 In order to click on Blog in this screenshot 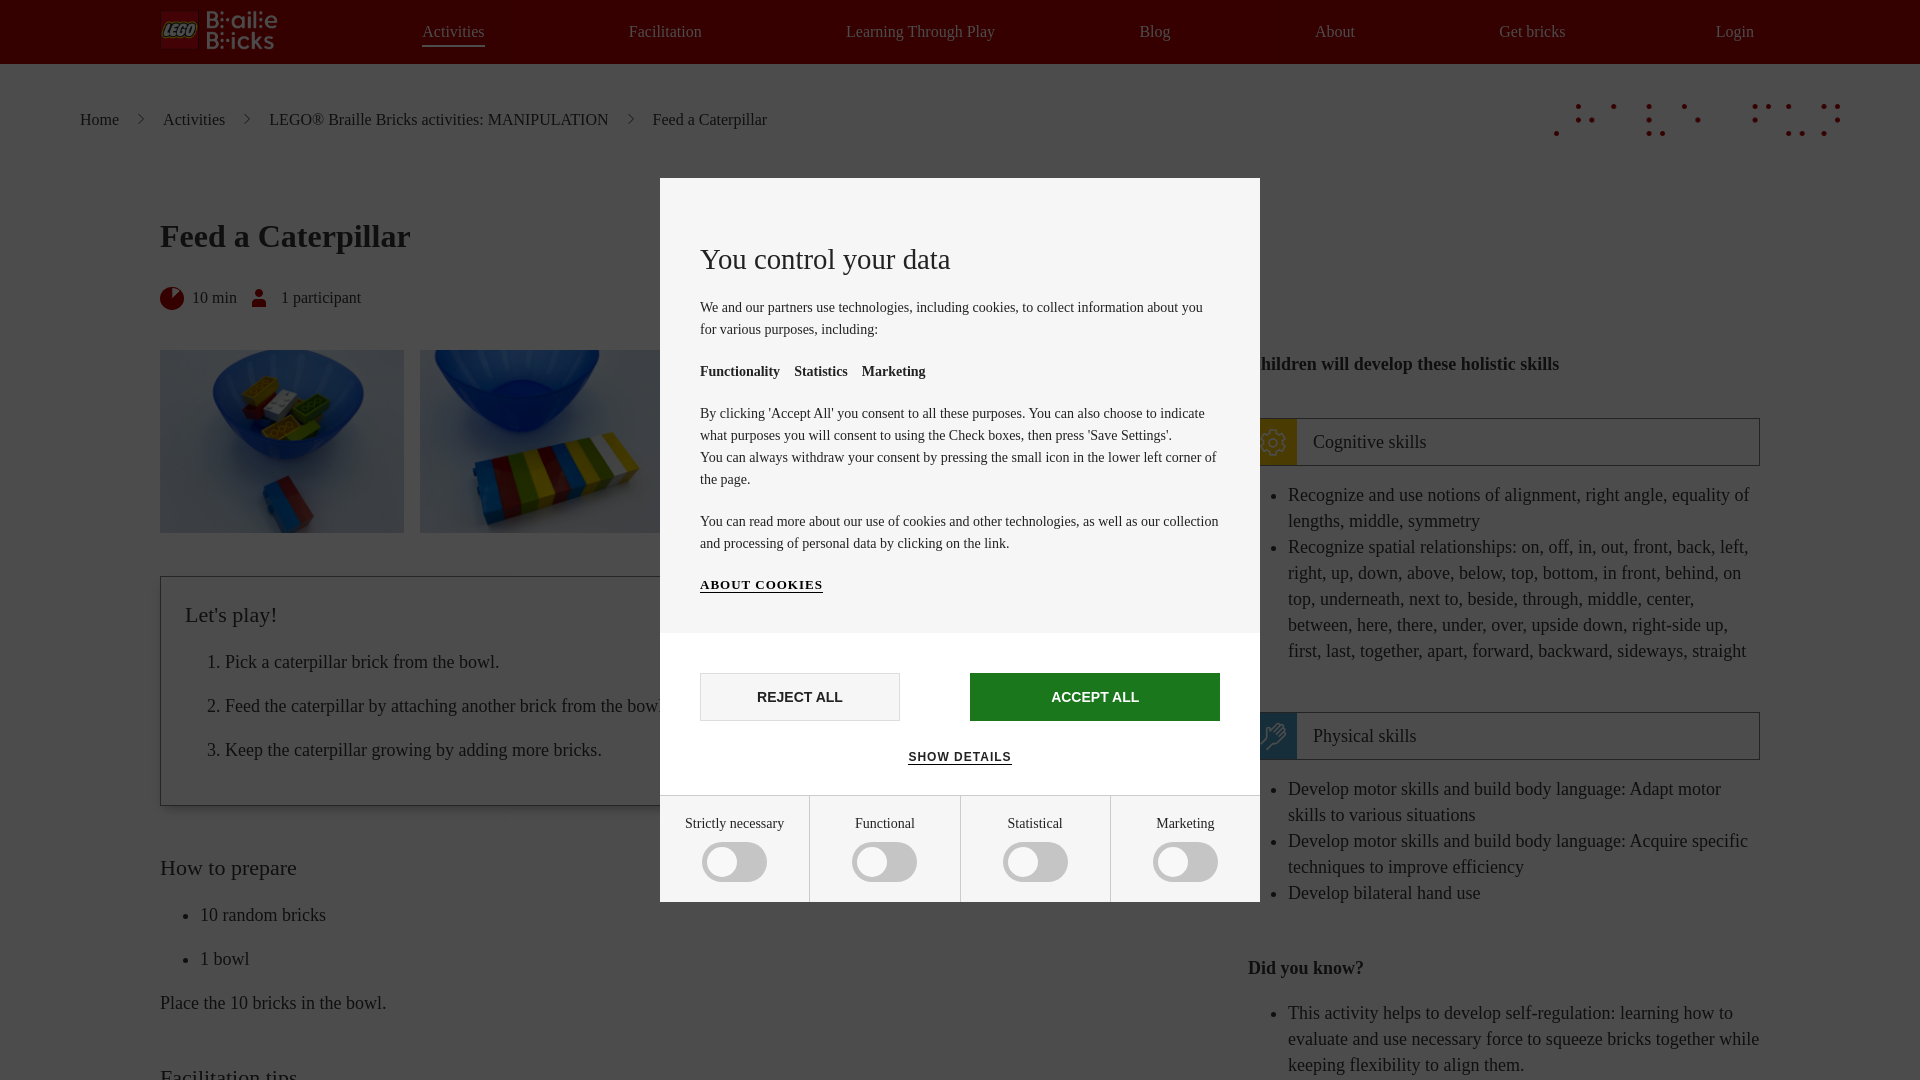, I will do `click(1154, 32)`.